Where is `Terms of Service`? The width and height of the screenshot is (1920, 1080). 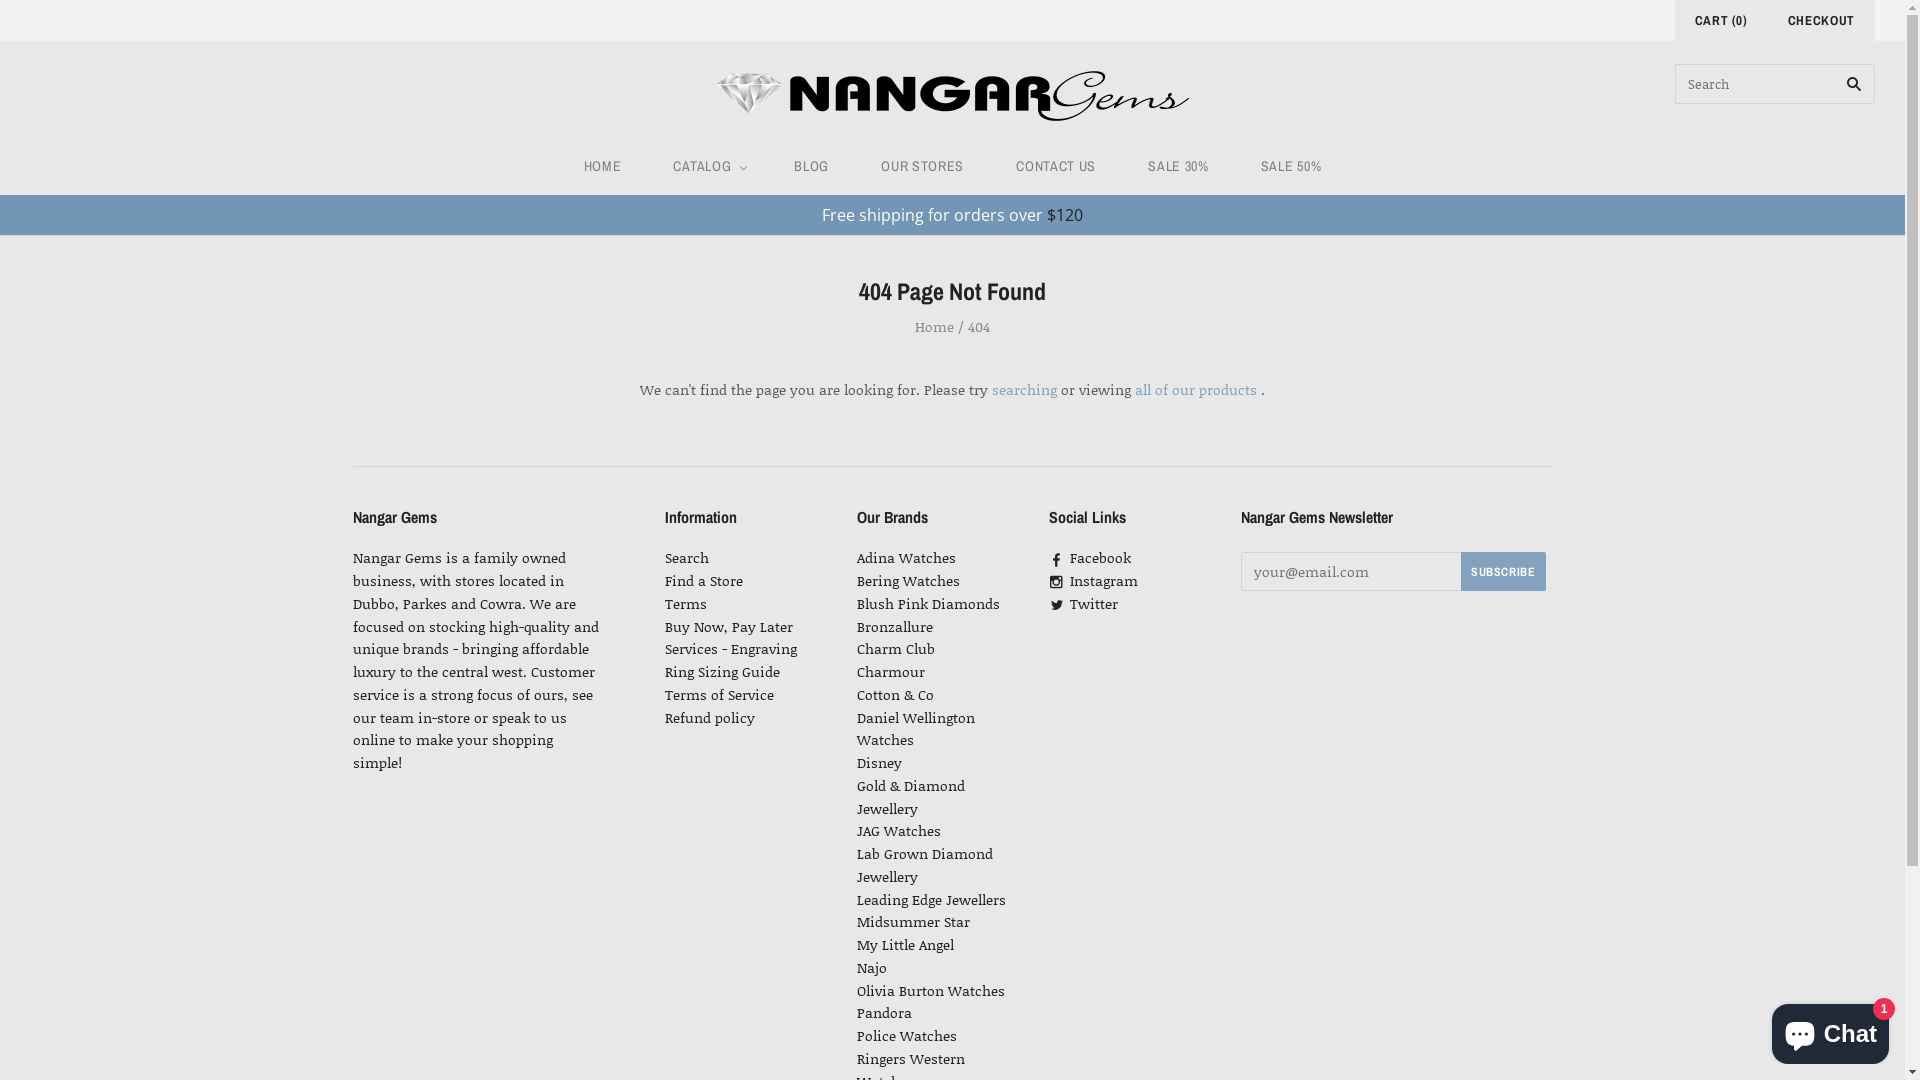 Terms of Service is located at coordinates (718, 694).